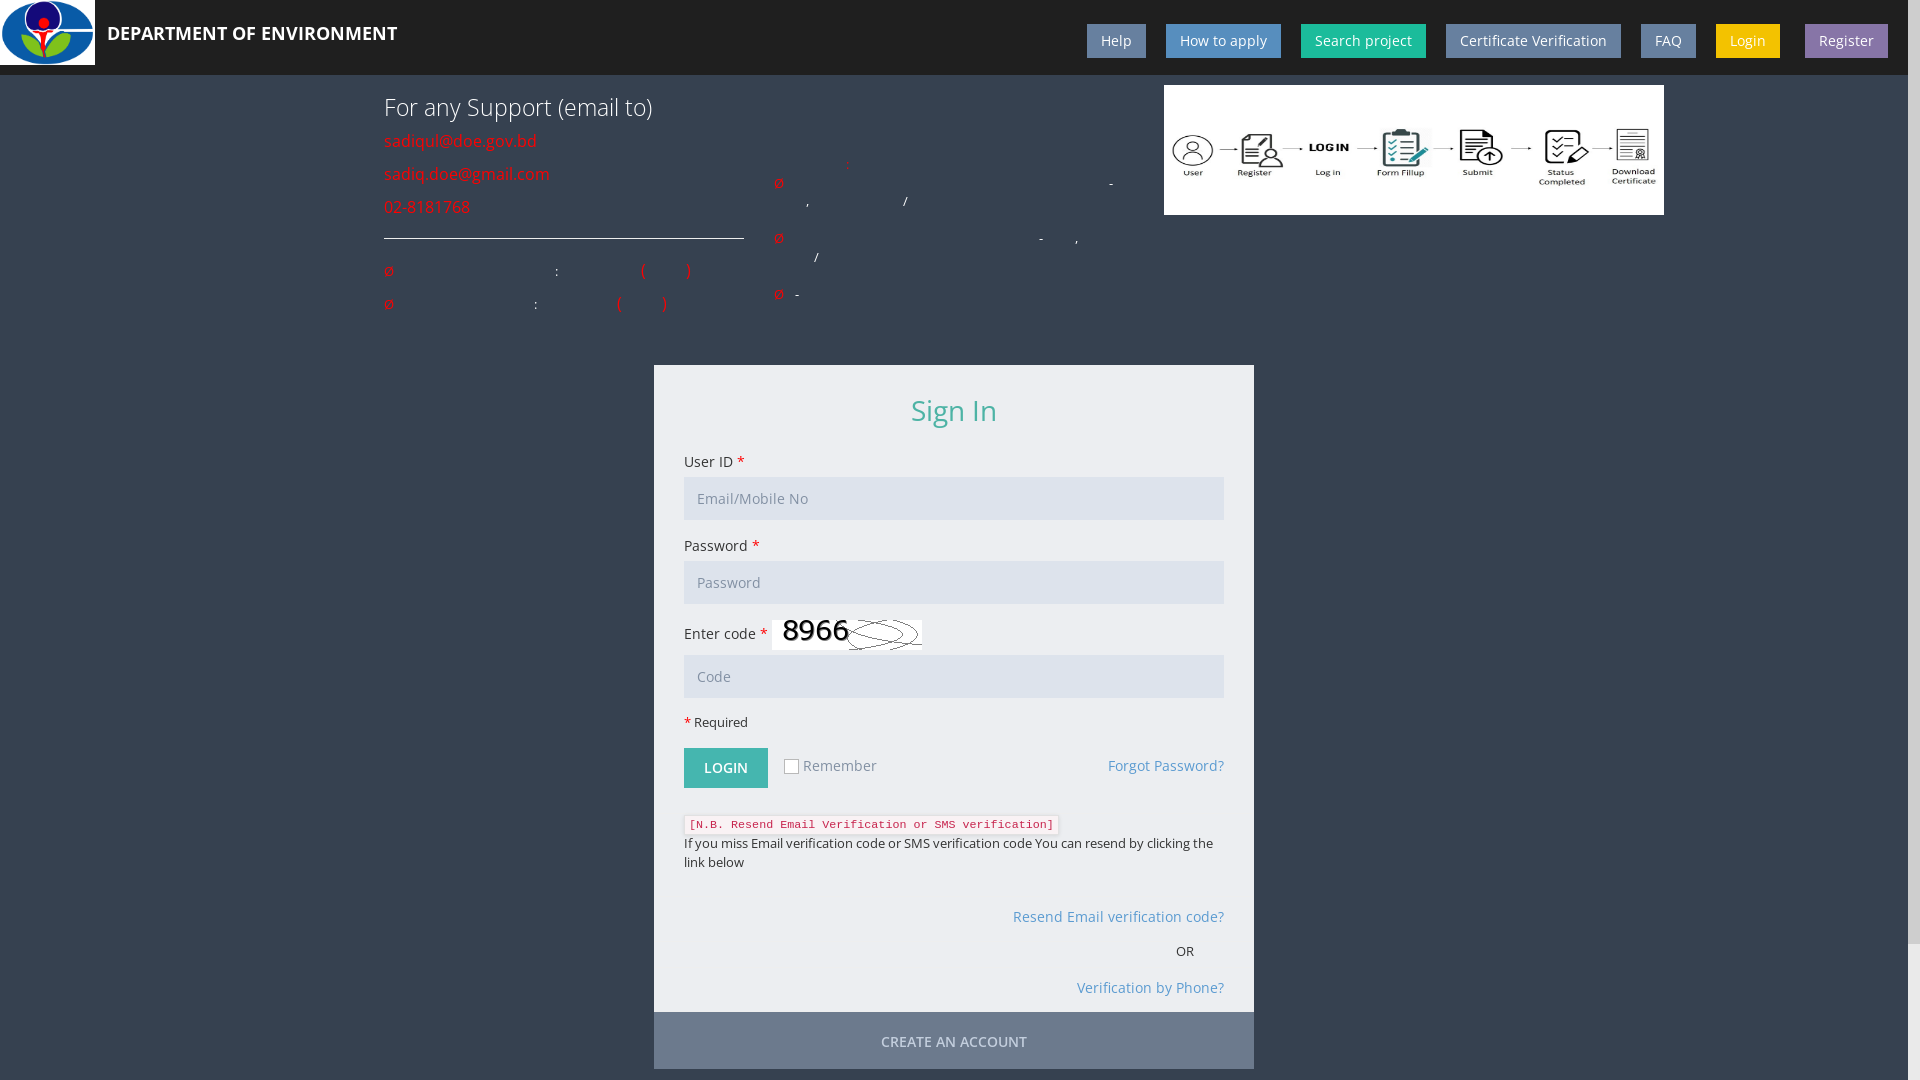 This screenshot has height=1080, width=1920. What do you see at coordinates (1364, 41) in the screenshot?
I see `Search project` at bounding box center [1364, 41].